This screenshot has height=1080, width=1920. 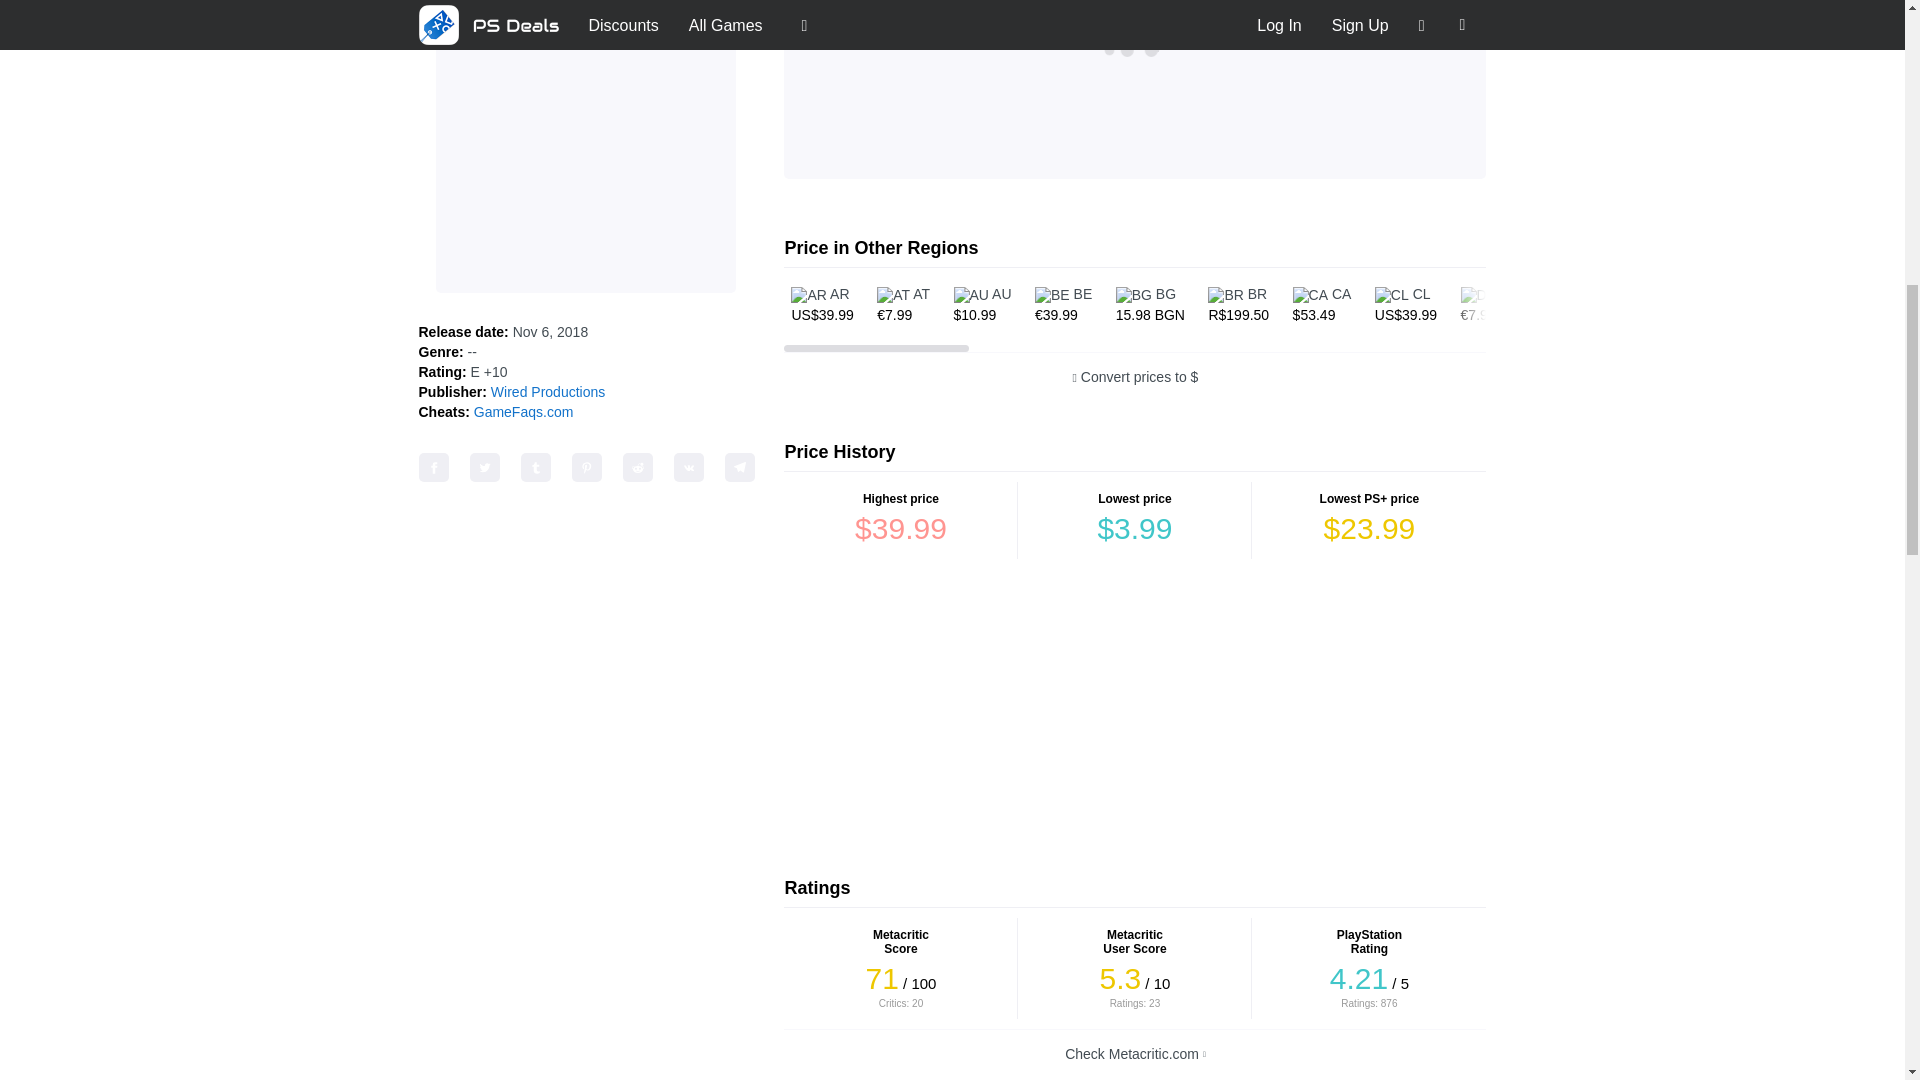 What do you see at coordinates (1150, 304) in the screenshot?
I see `Bulgaria` at bounding box center [1150, 304].